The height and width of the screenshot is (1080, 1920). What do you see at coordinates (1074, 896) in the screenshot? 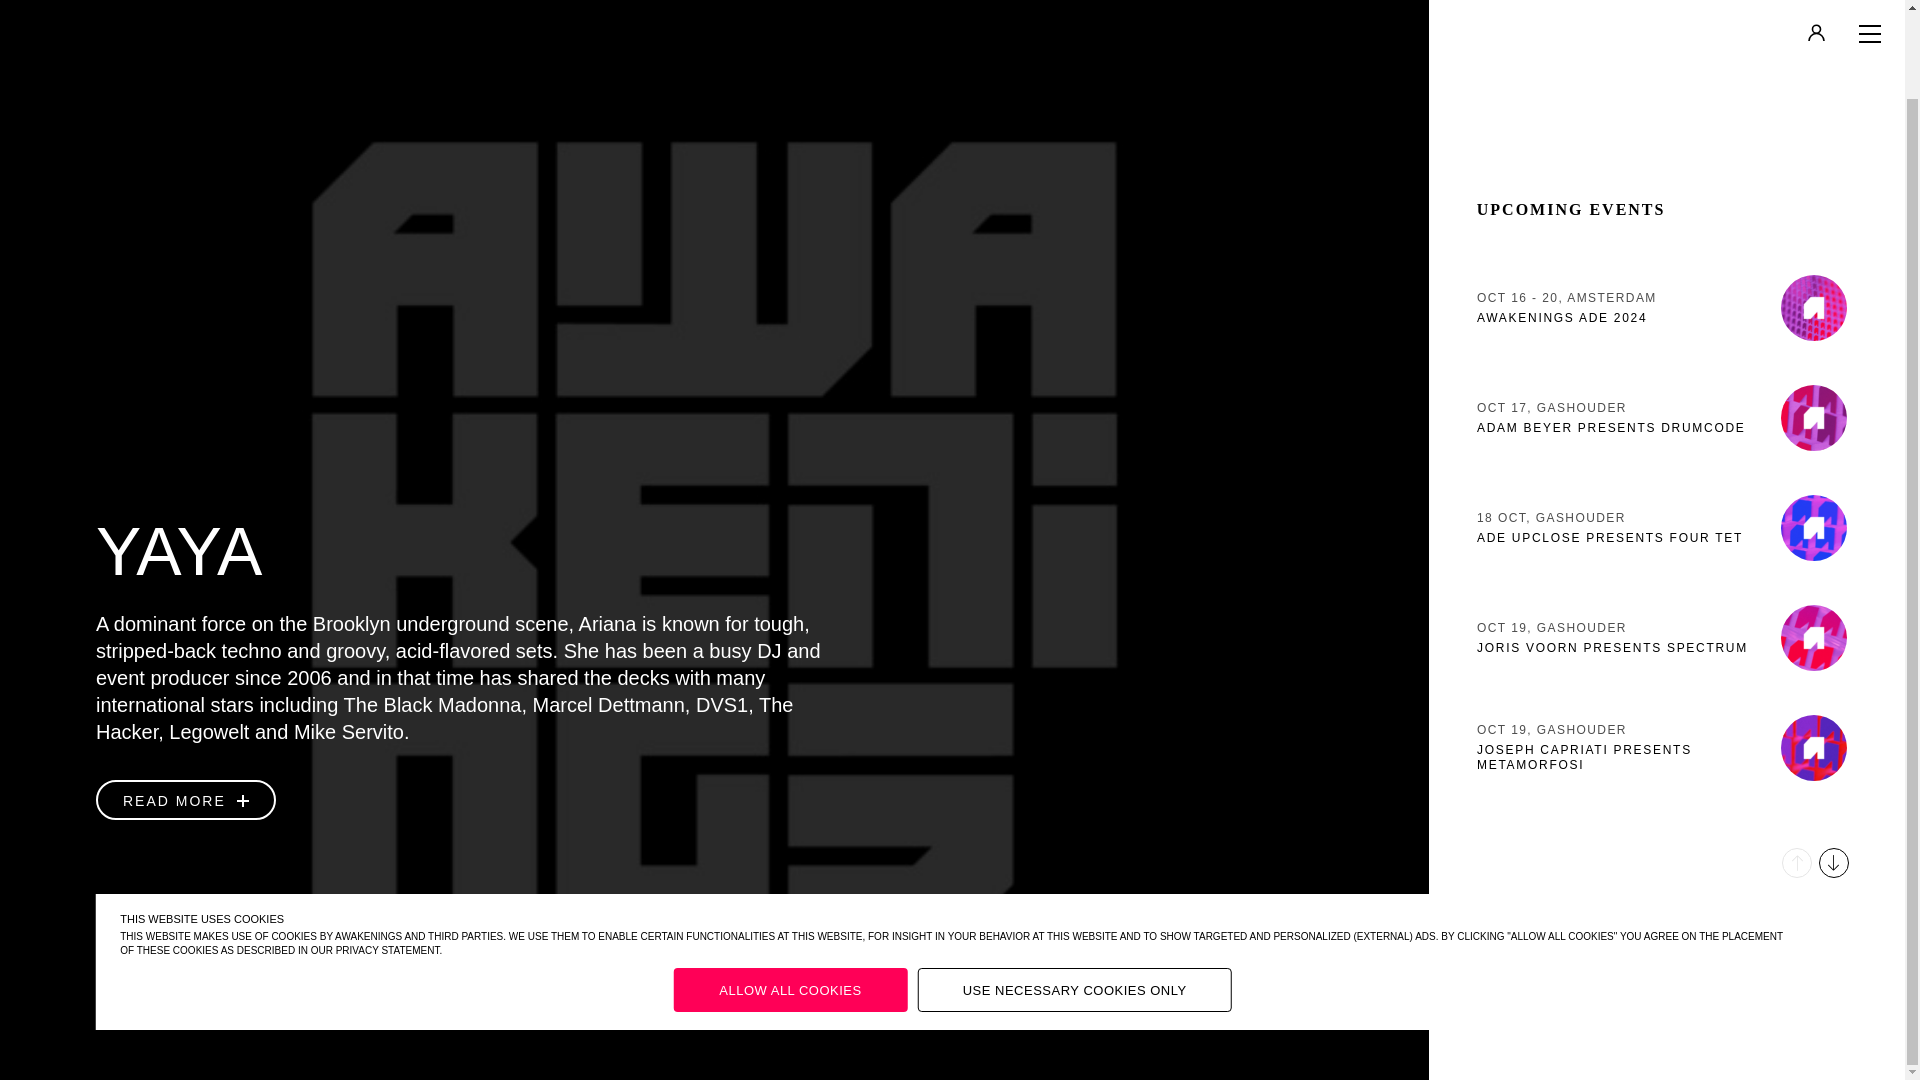
I see `ALLOW ALL COOKIES` at bounding box center [1074, 896].